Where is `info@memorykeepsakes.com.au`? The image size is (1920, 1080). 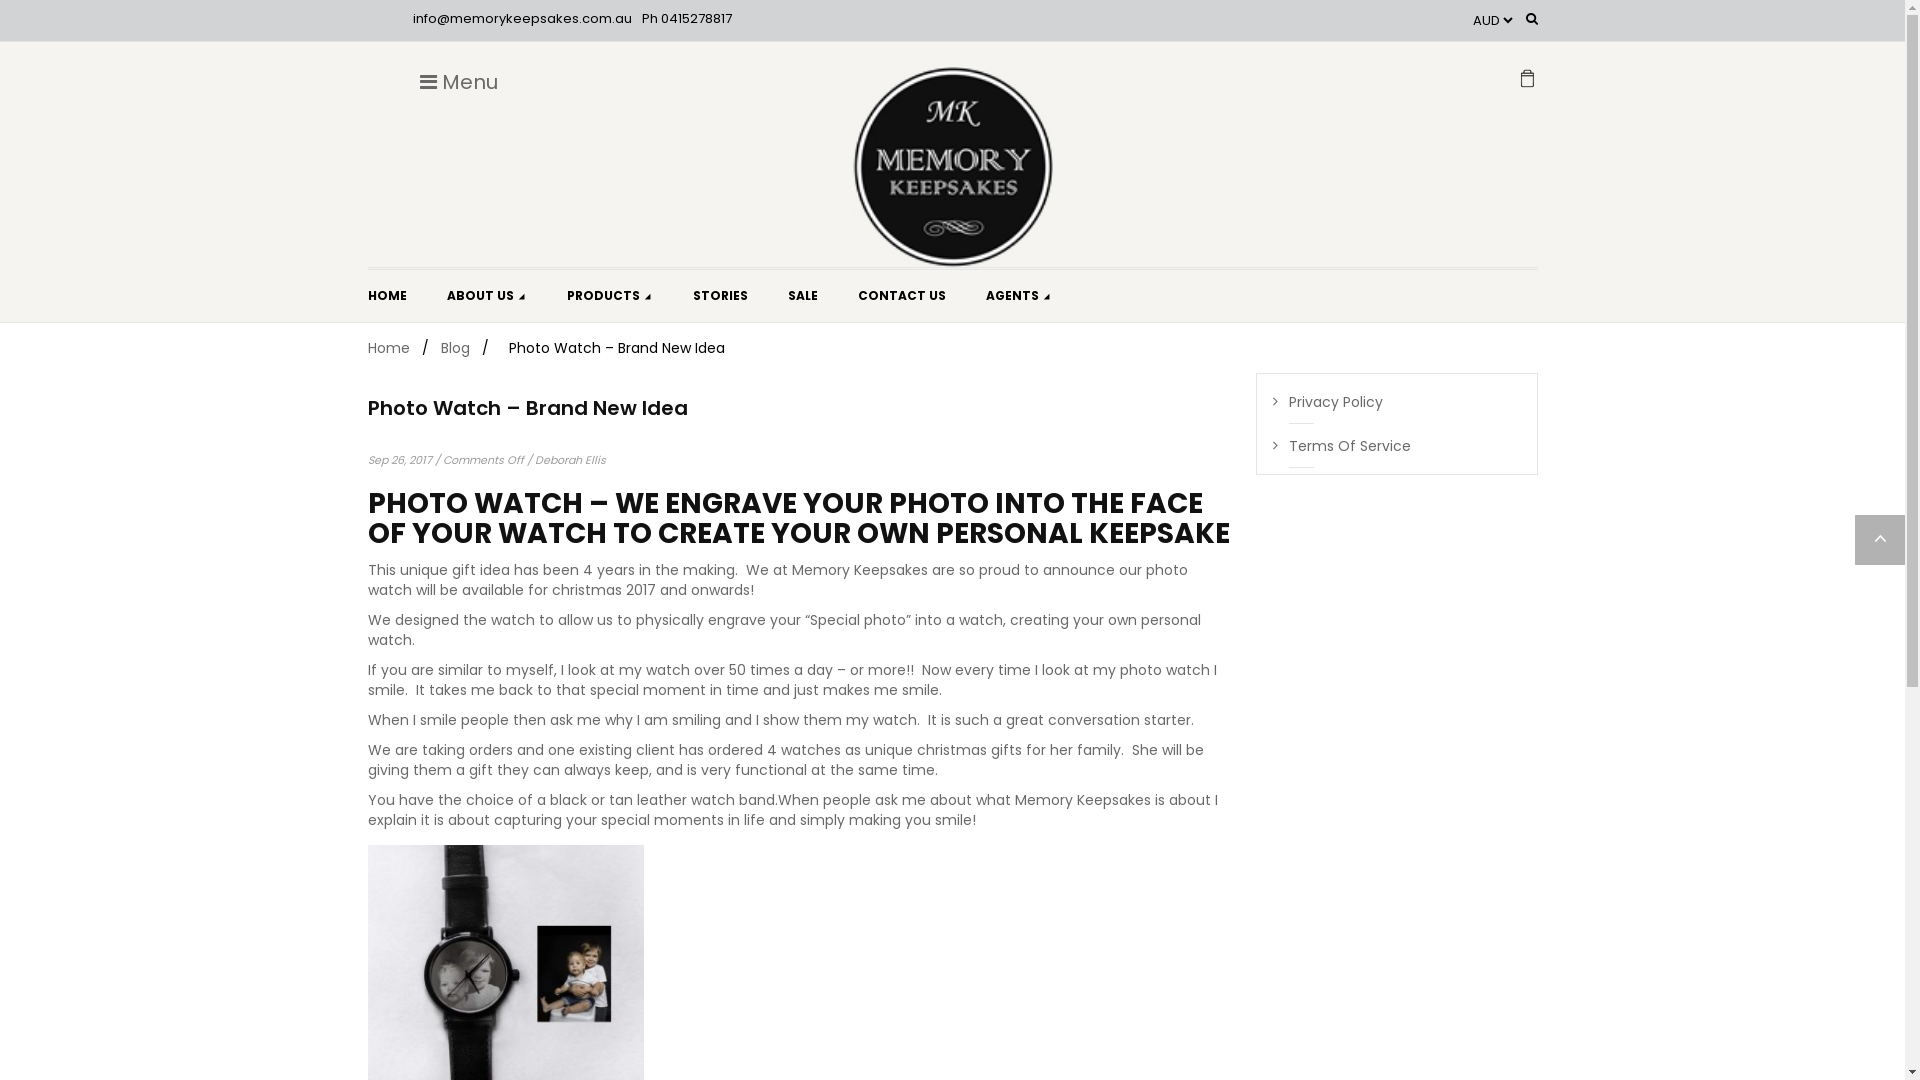
info@memorykeepsakes.com.au is located at coordinates (522, 18).